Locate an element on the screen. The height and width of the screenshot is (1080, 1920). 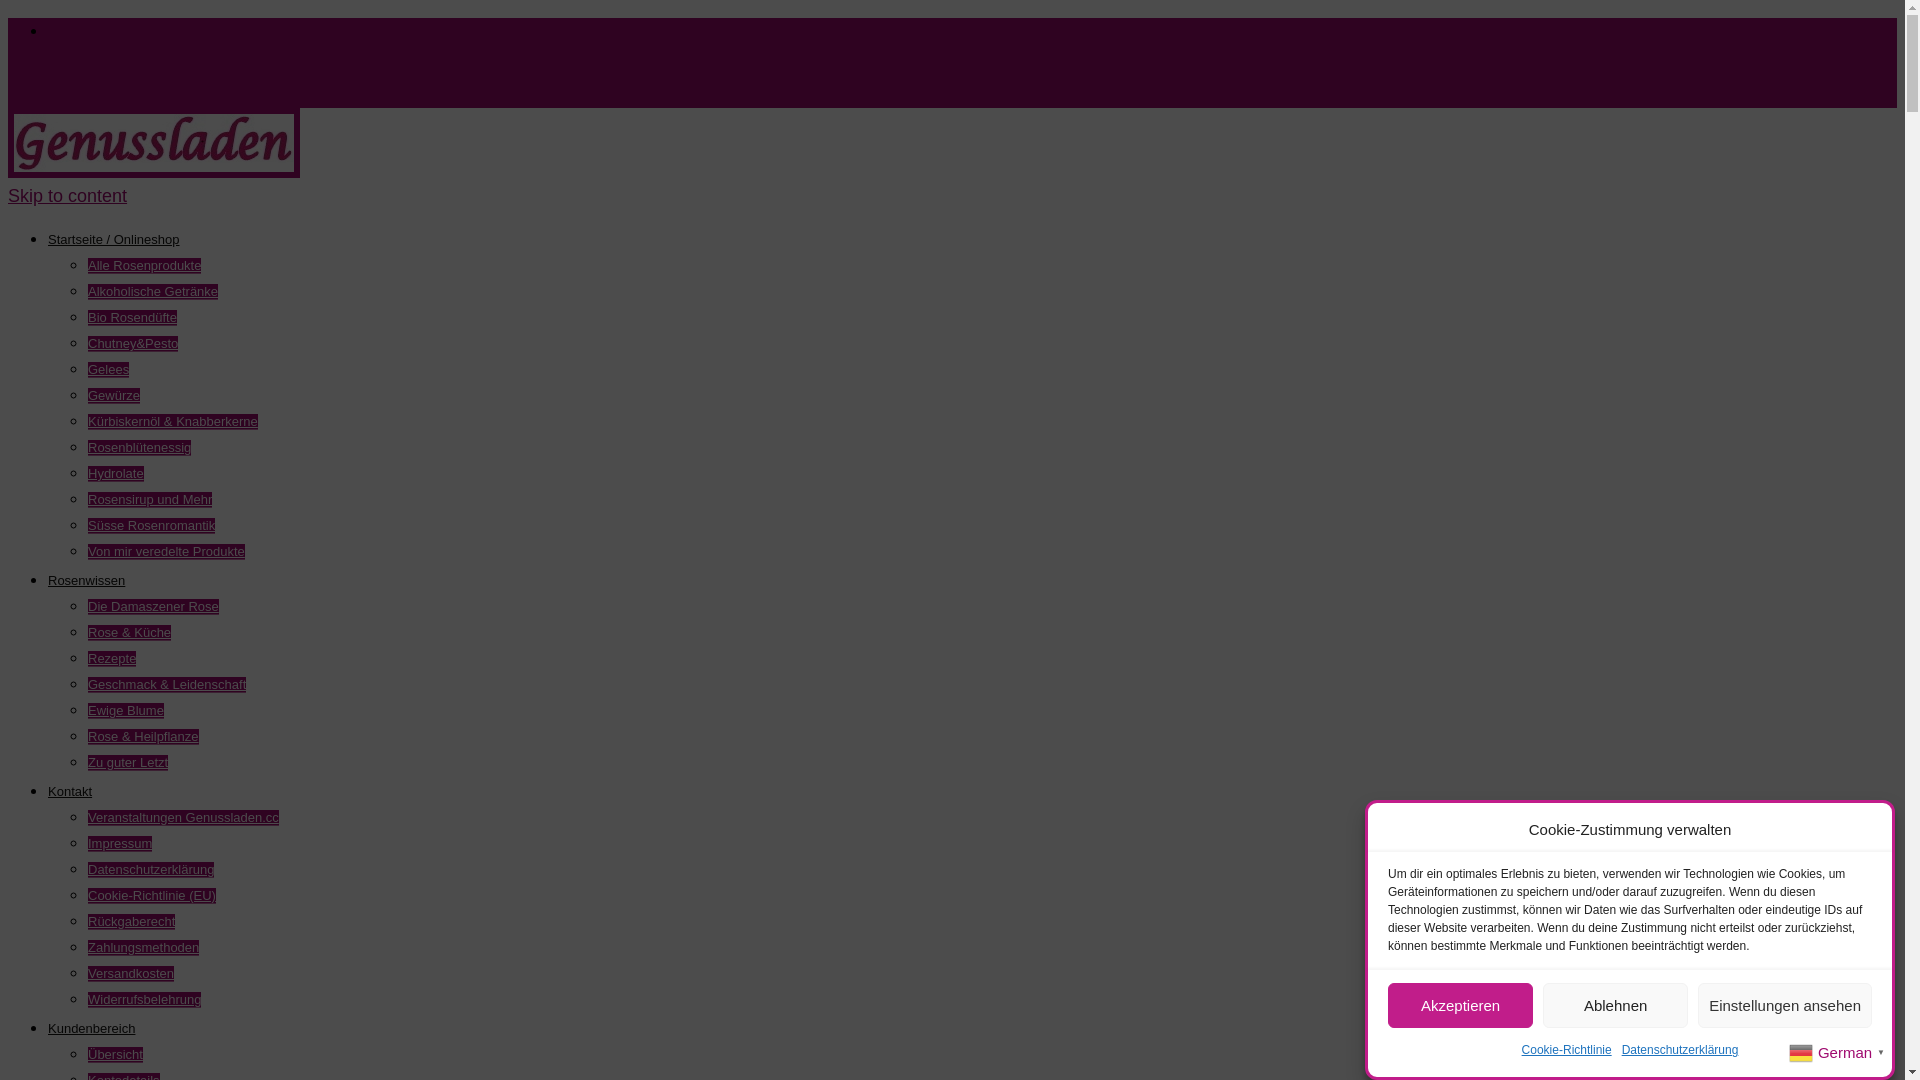
Die Damaszener Rose is located at coordinates (154, 607).